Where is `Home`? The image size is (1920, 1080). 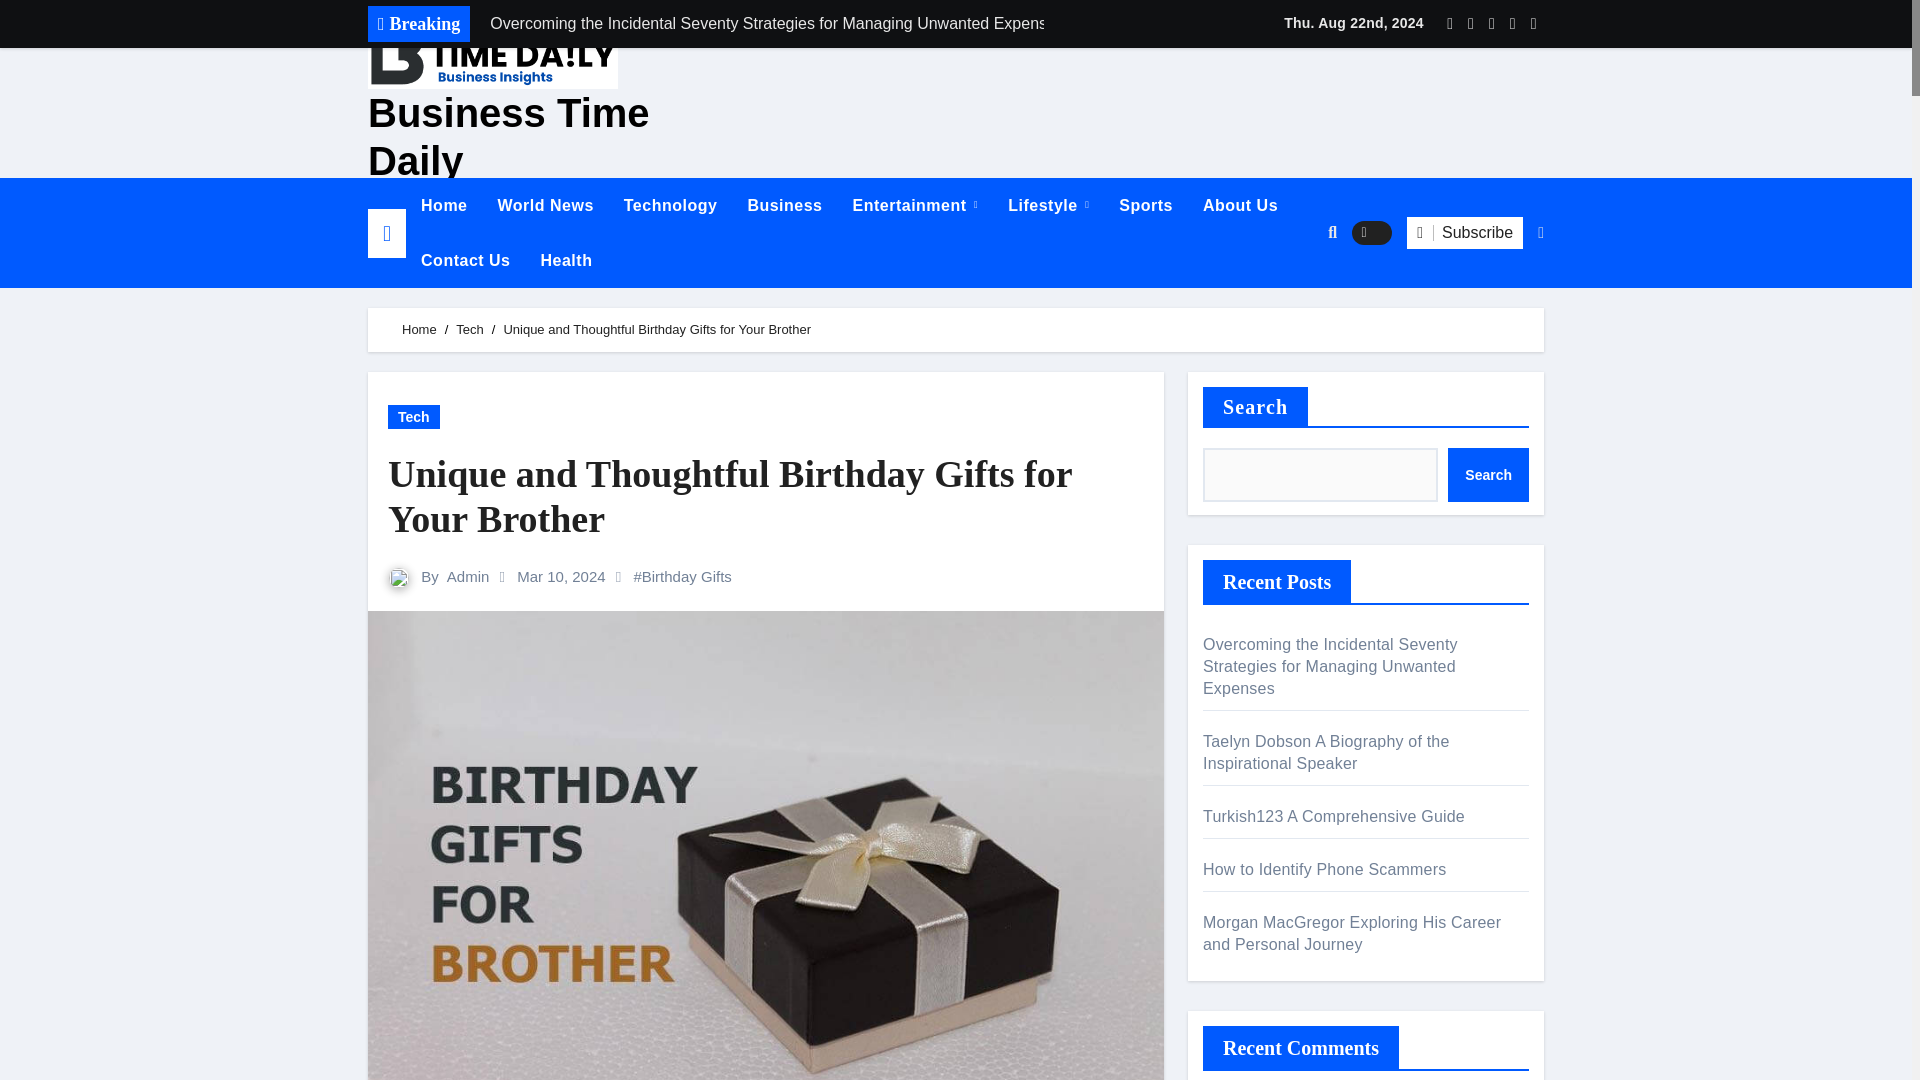
Home is located at coordinates (443, 206).